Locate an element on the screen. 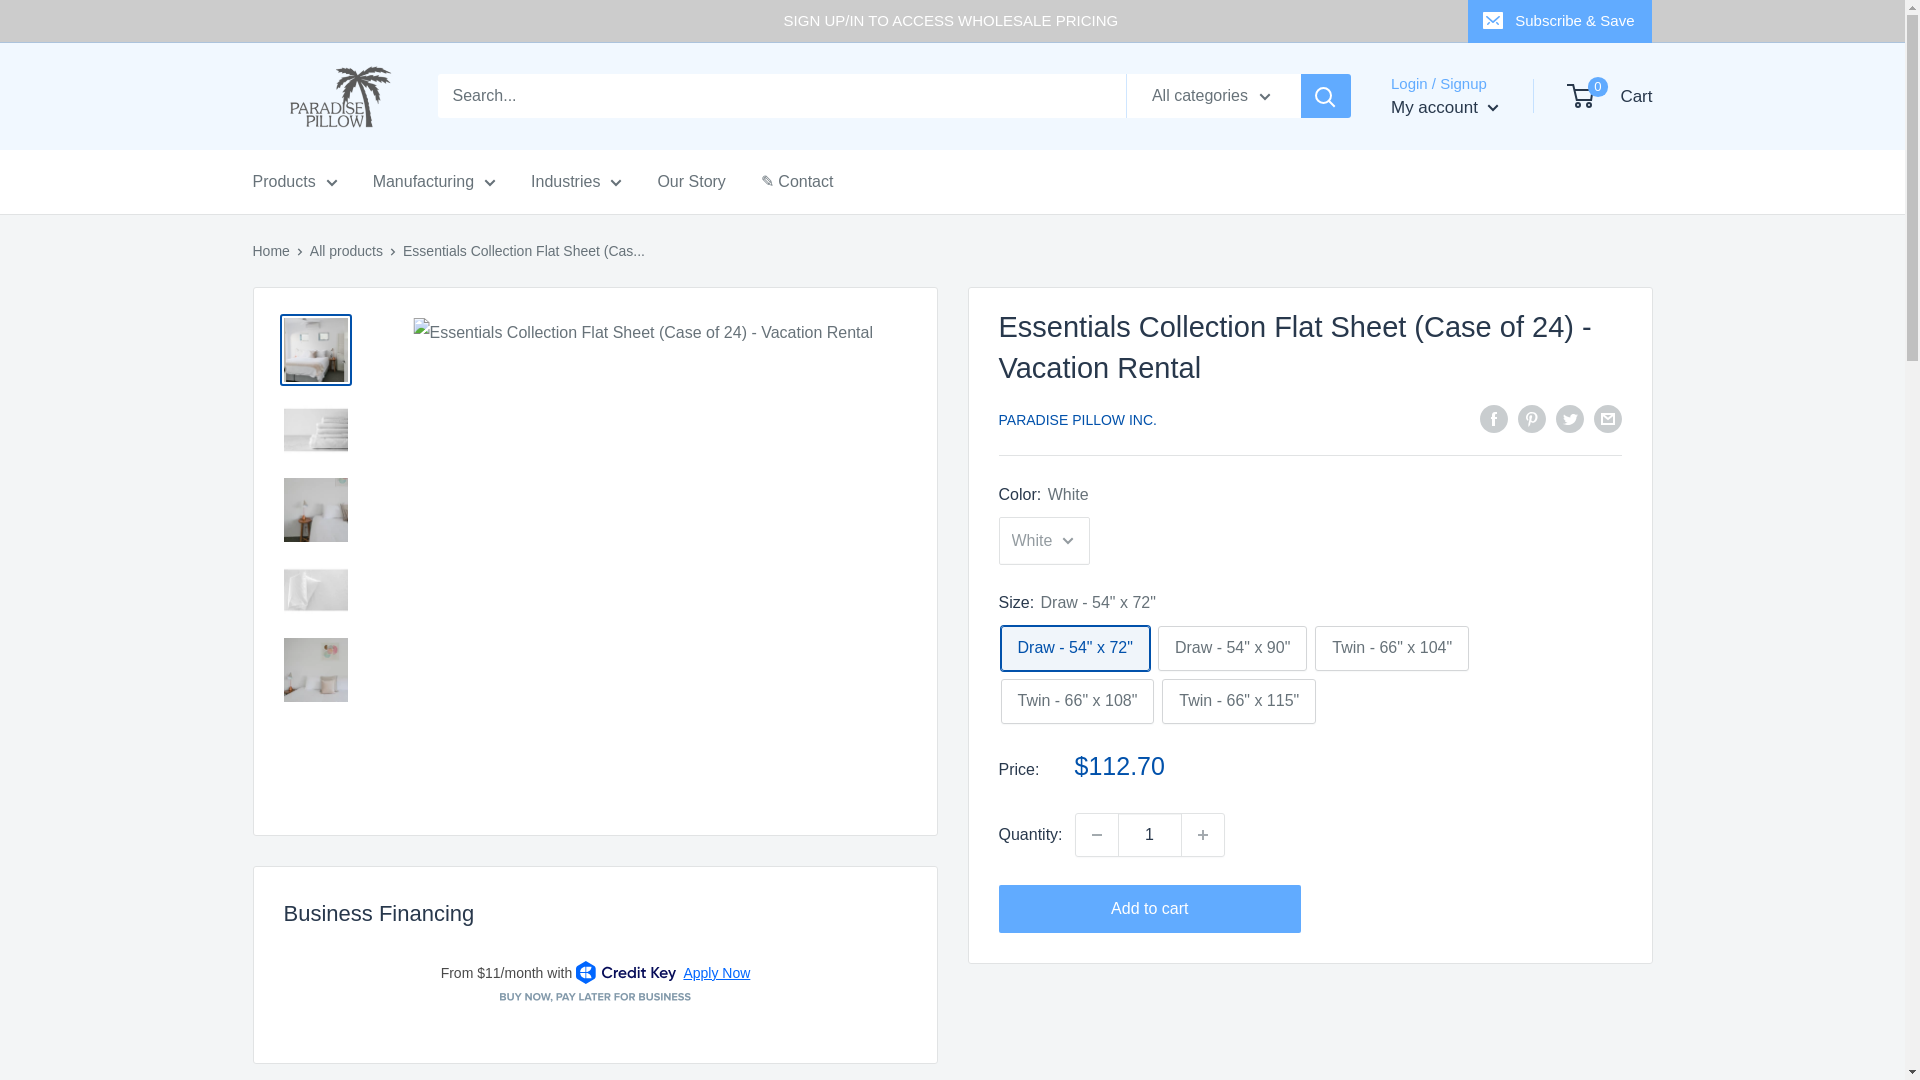 The width and height of the screenshot is (1920, 1080). Decrease quantity by 1 is located at coordinates (1096, 835).